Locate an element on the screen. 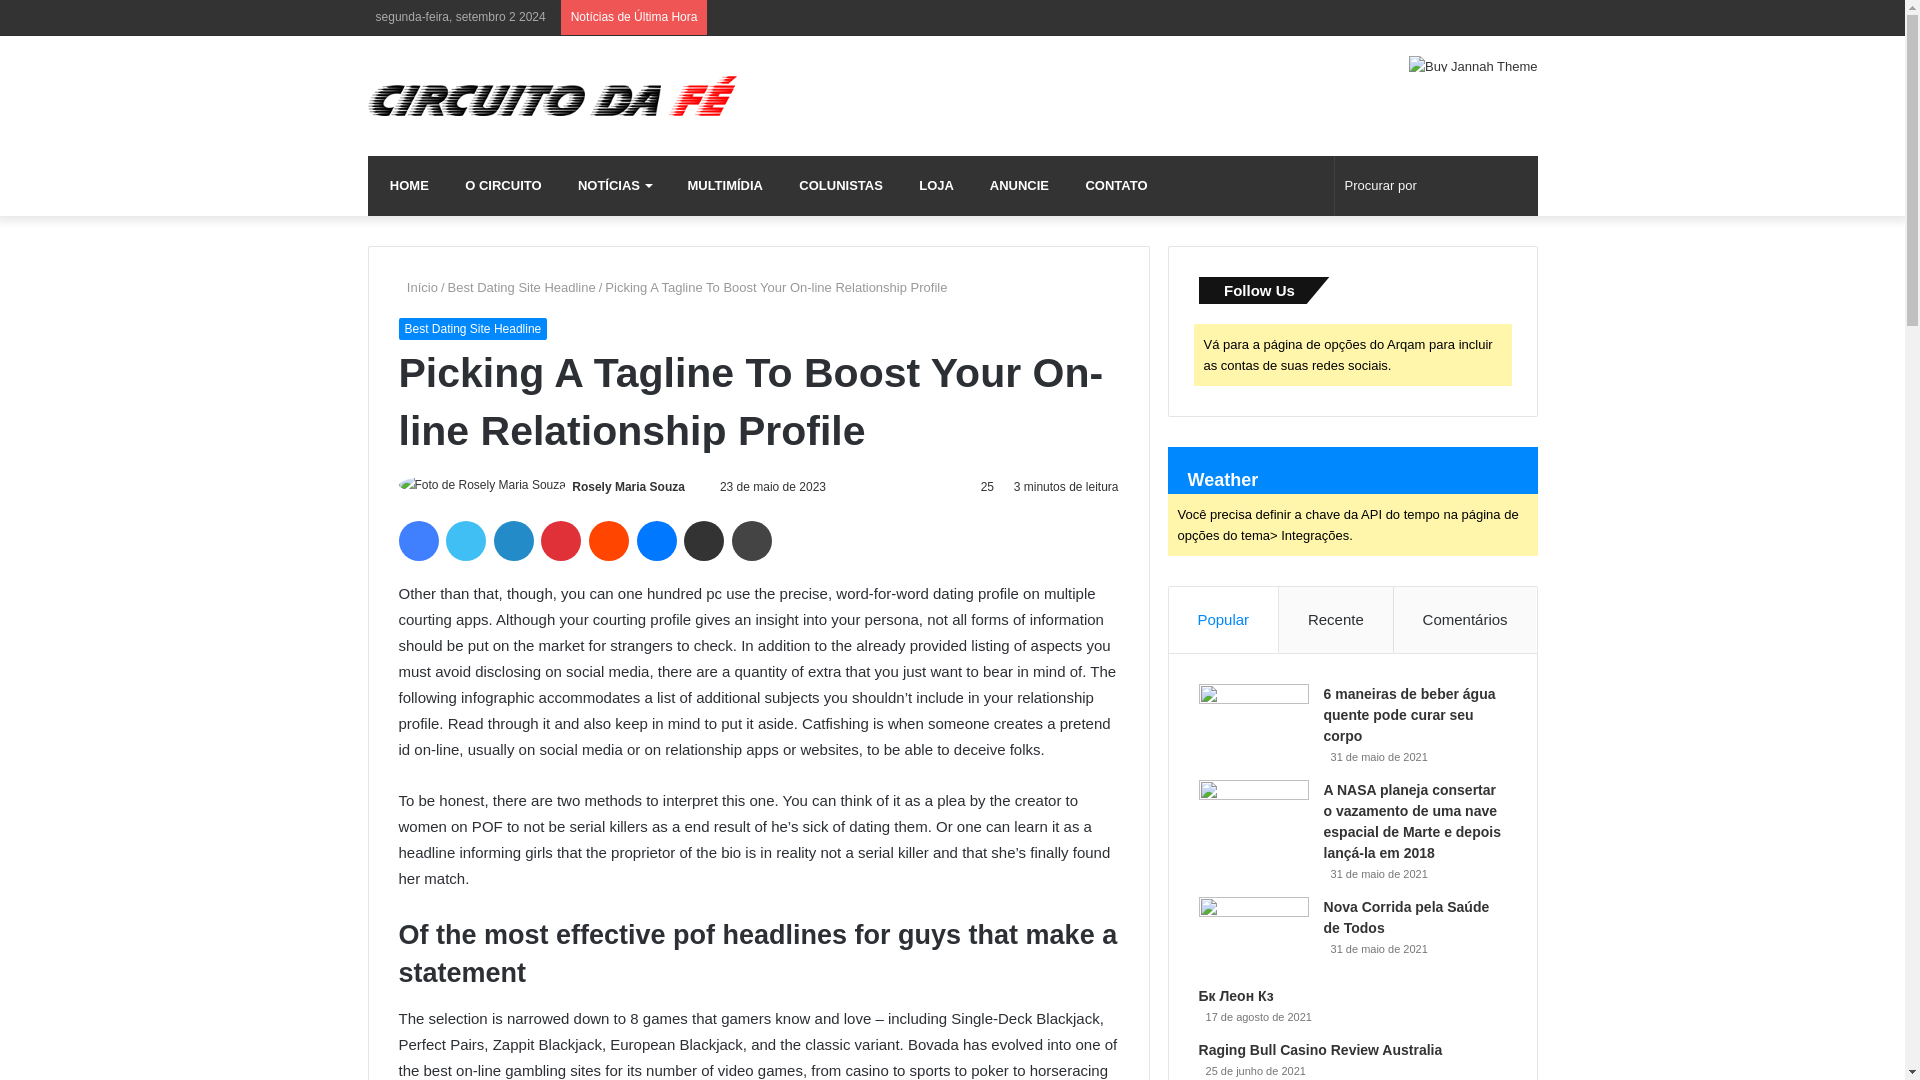  HOME is located at coordinates (406, 186).